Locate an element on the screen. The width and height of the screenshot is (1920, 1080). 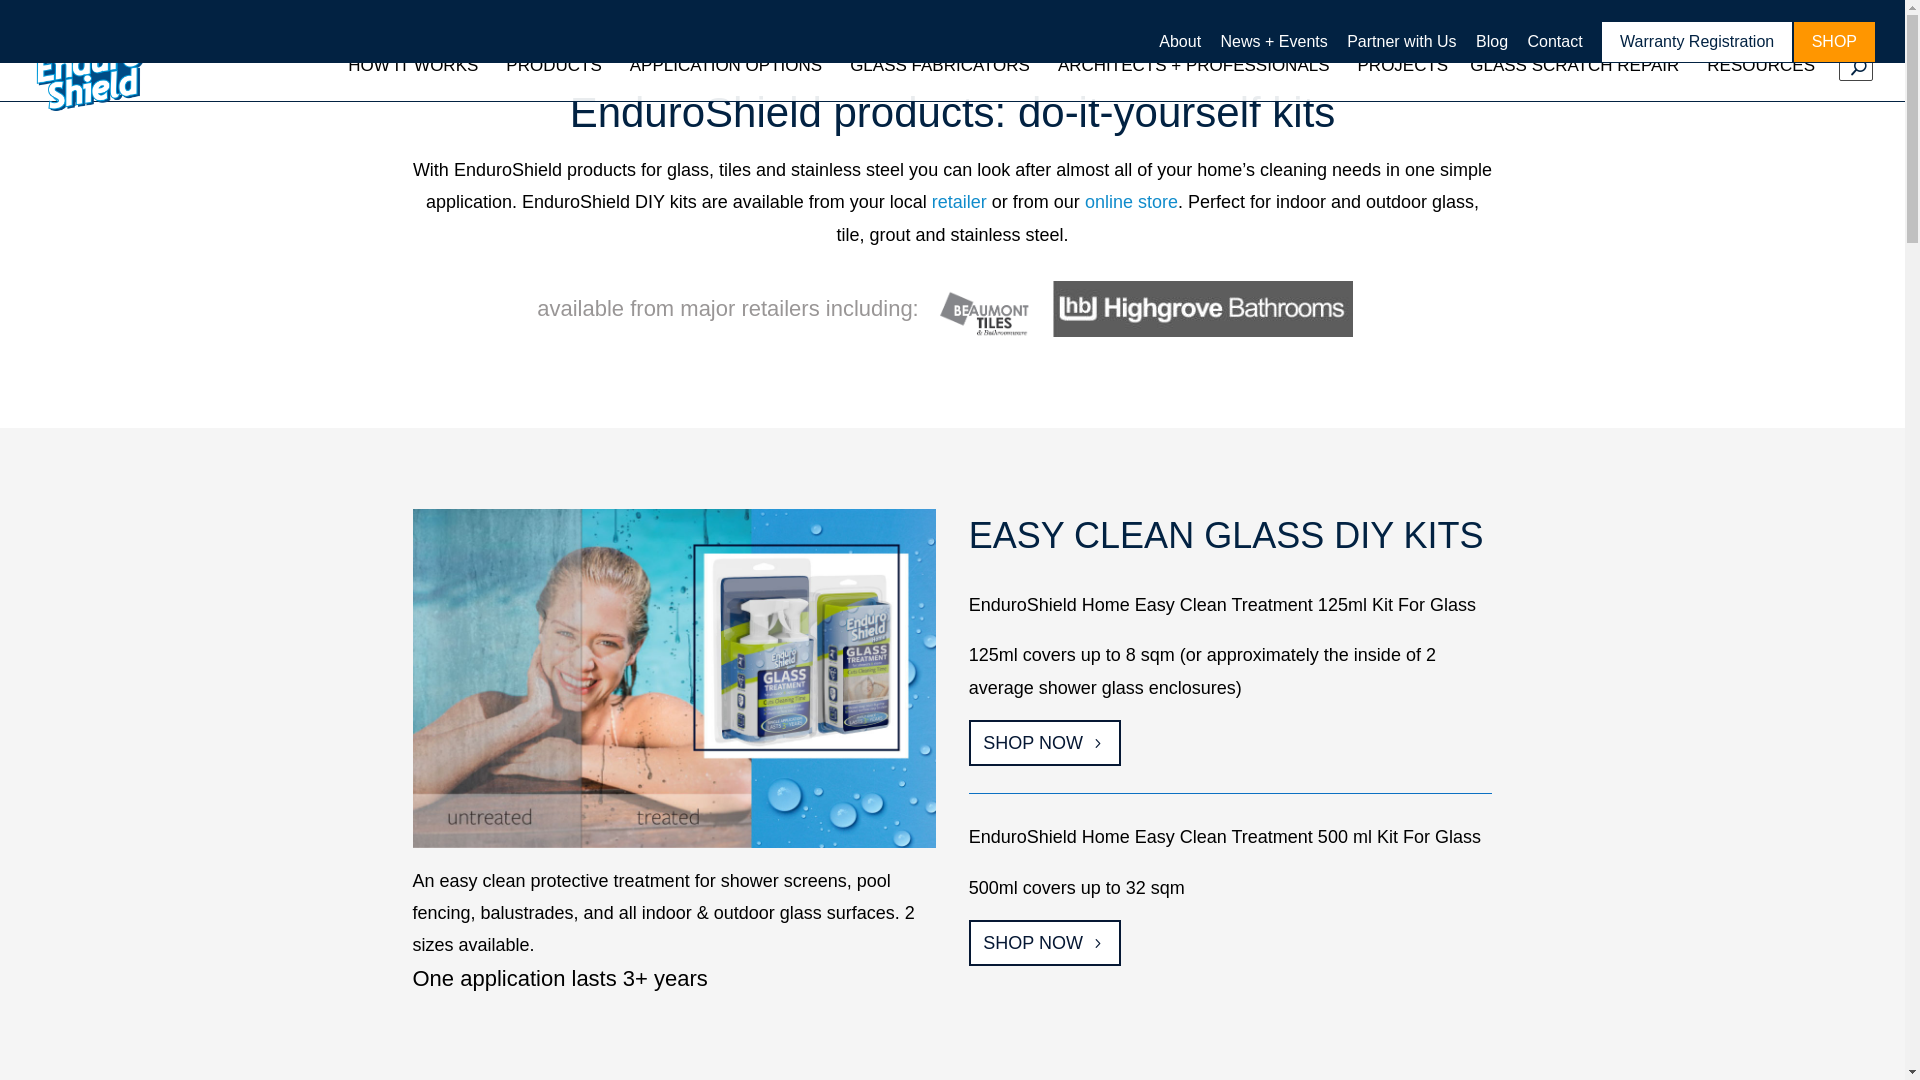
SHOP NOW is located at coordinates (1044, 942).